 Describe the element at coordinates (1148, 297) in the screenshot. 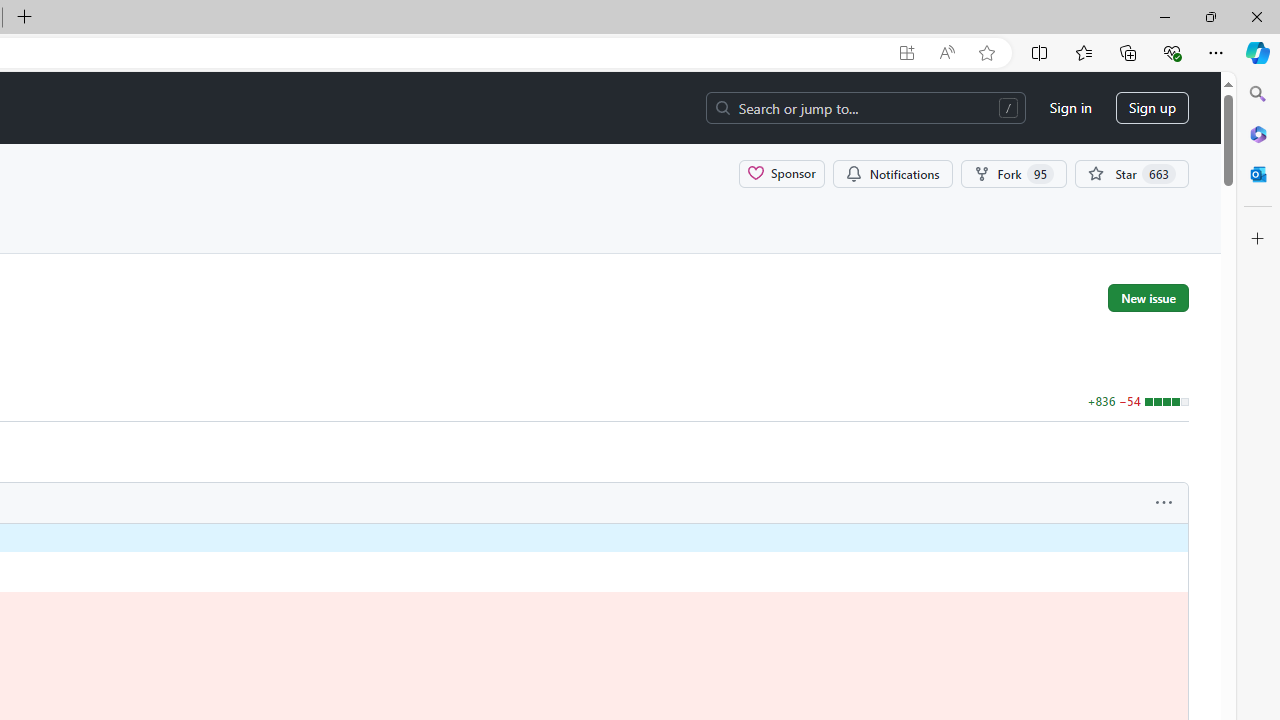

I see `New issue` at that location.